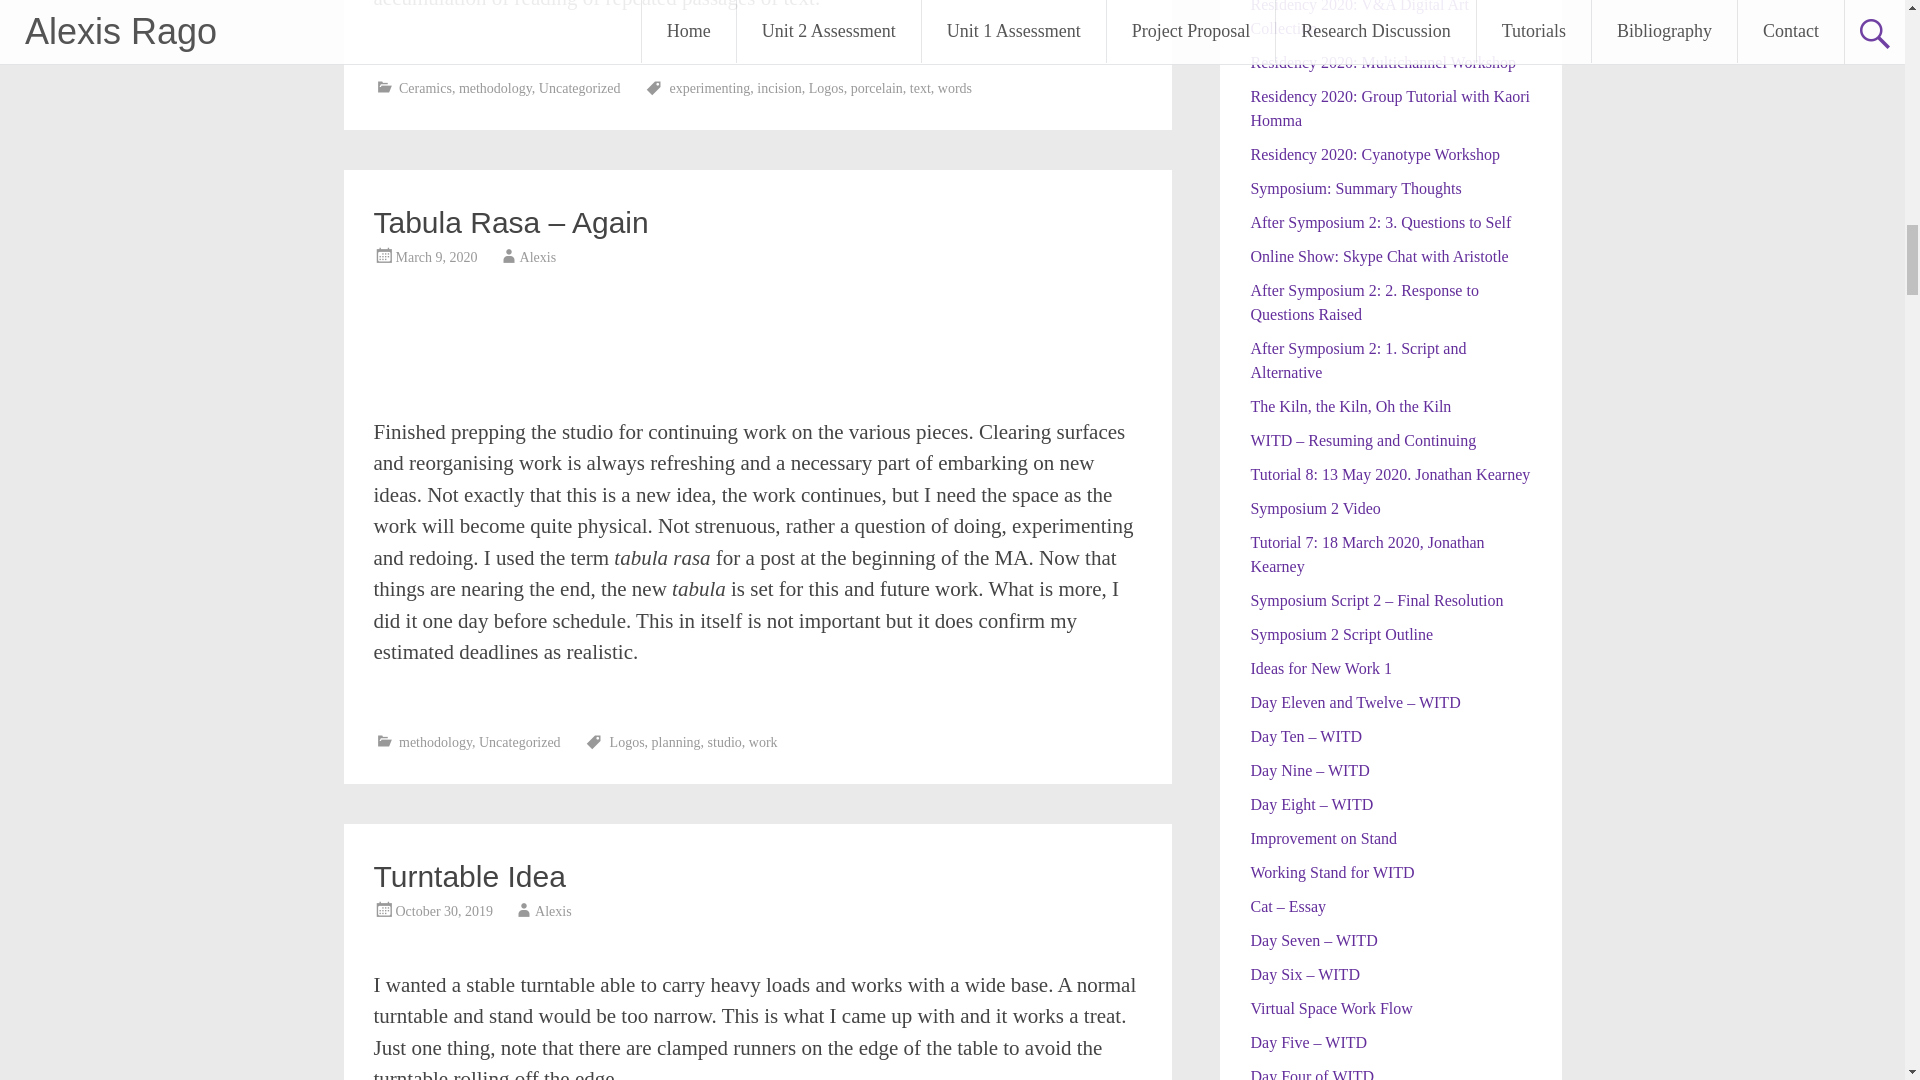 The width and height of the screenshot is (1920, 1080). Describe the element at coordinates (580, 87) in the screenshot. I see `Uncategorized` at that location.